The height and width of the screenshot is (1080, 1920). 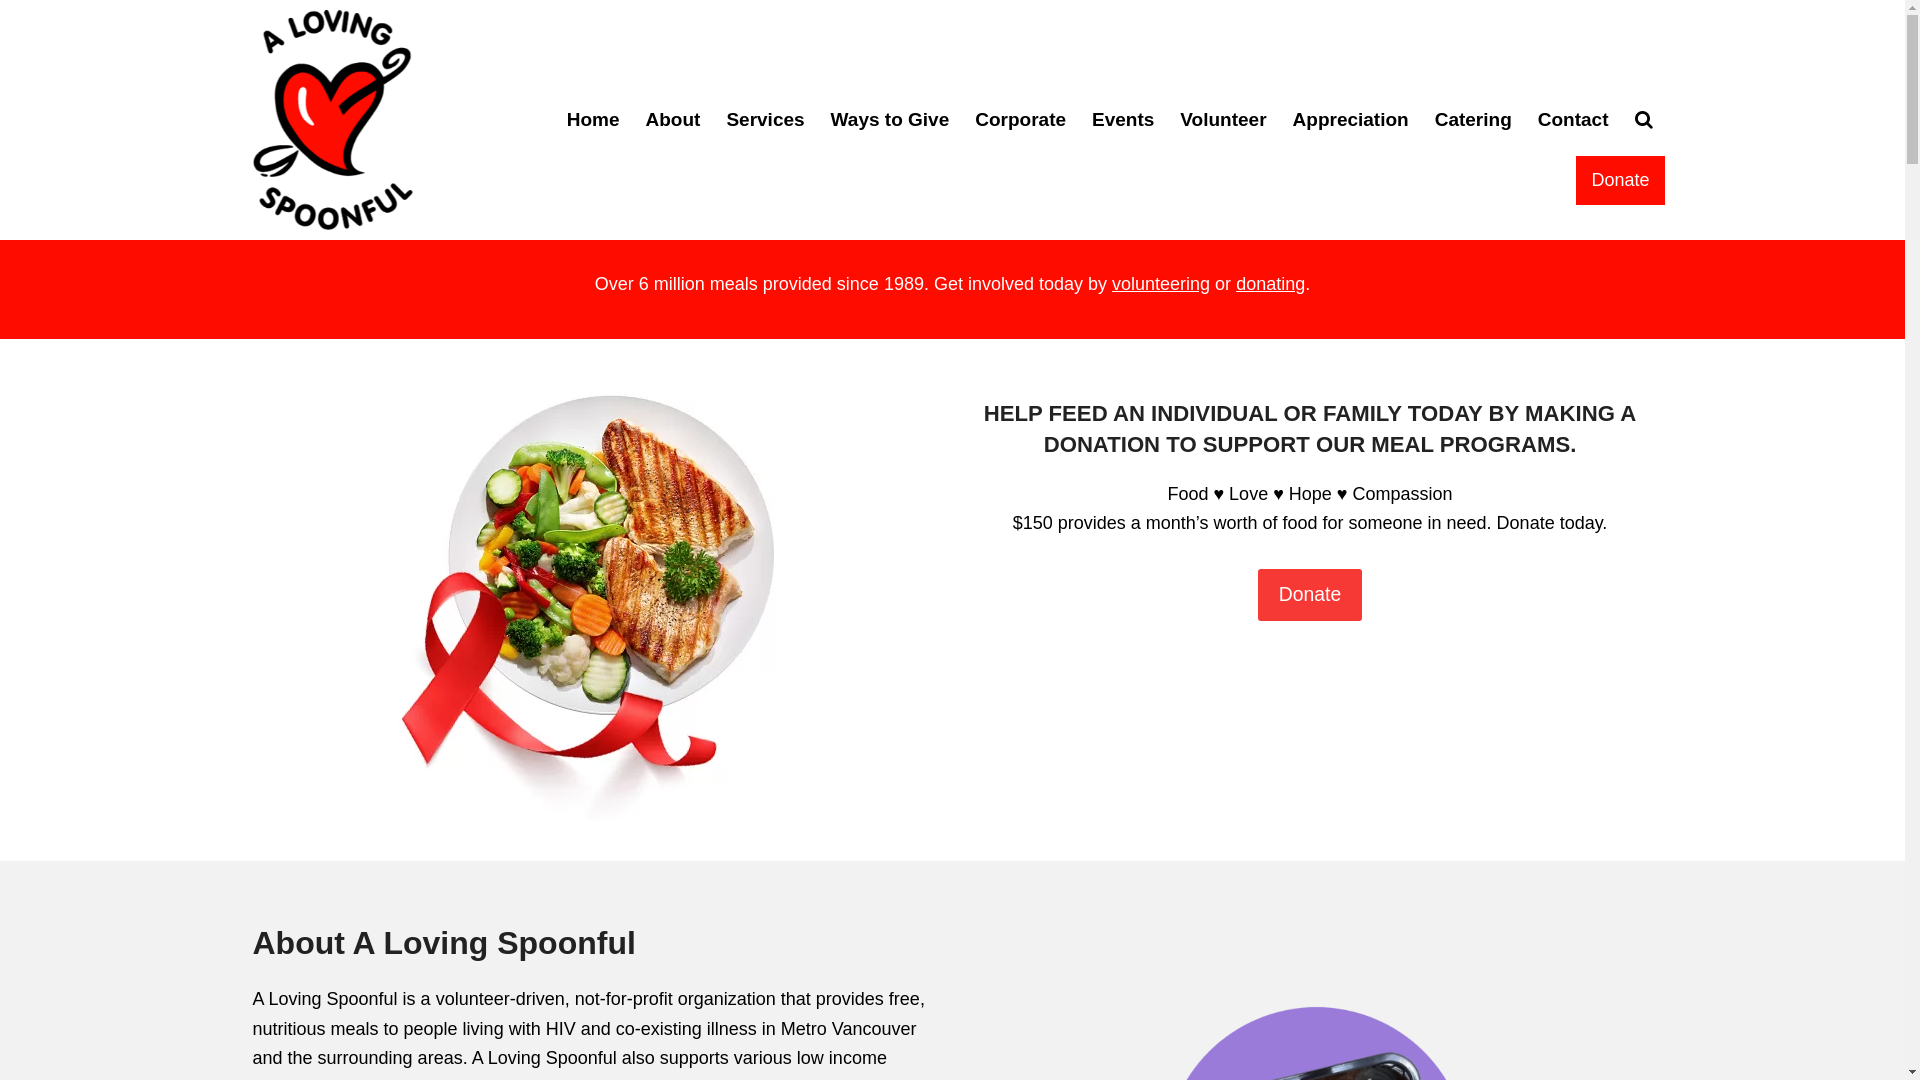 I want to click on donating, so click(x=1270, y=284).